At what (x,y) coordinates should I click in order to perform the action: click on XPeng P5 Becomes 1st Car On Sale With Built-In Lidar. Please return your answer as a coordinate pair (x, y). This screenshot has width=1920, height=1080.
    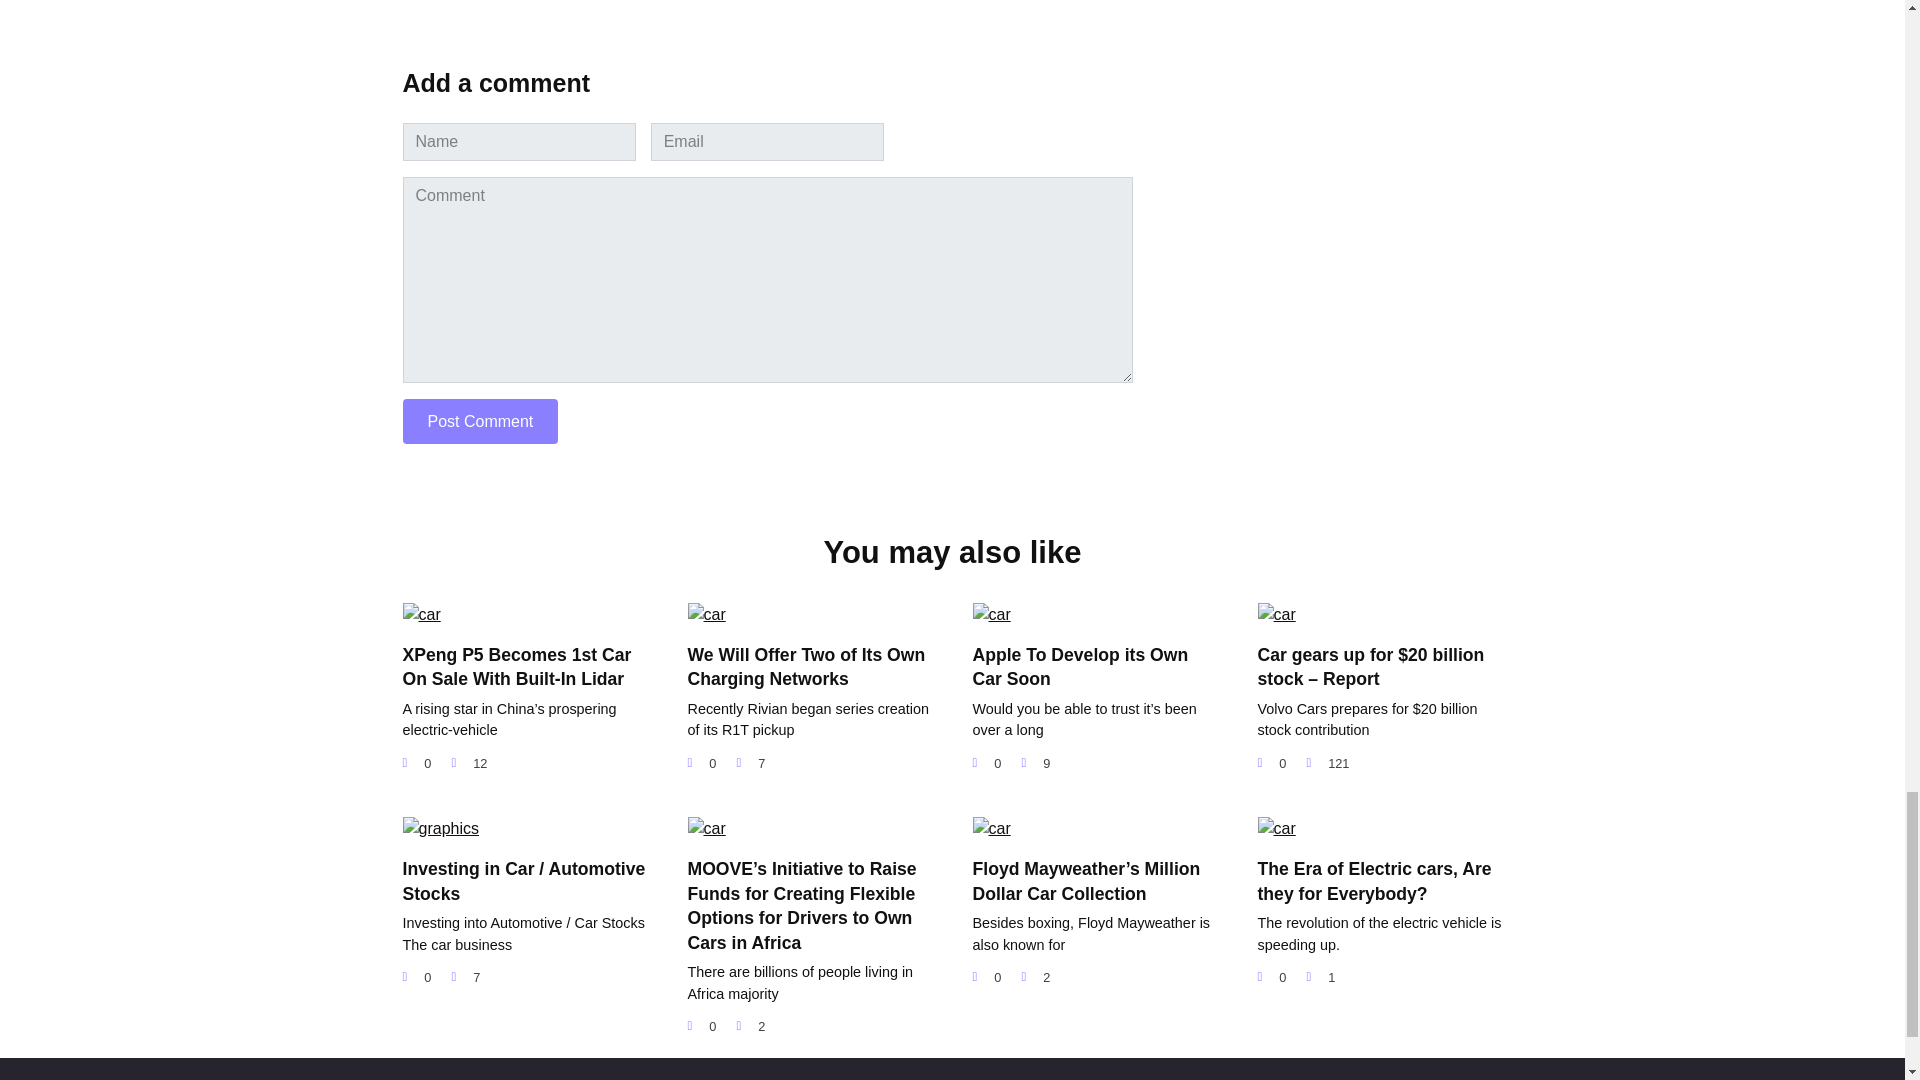
    Looking at the image, I should click on (516, 666).